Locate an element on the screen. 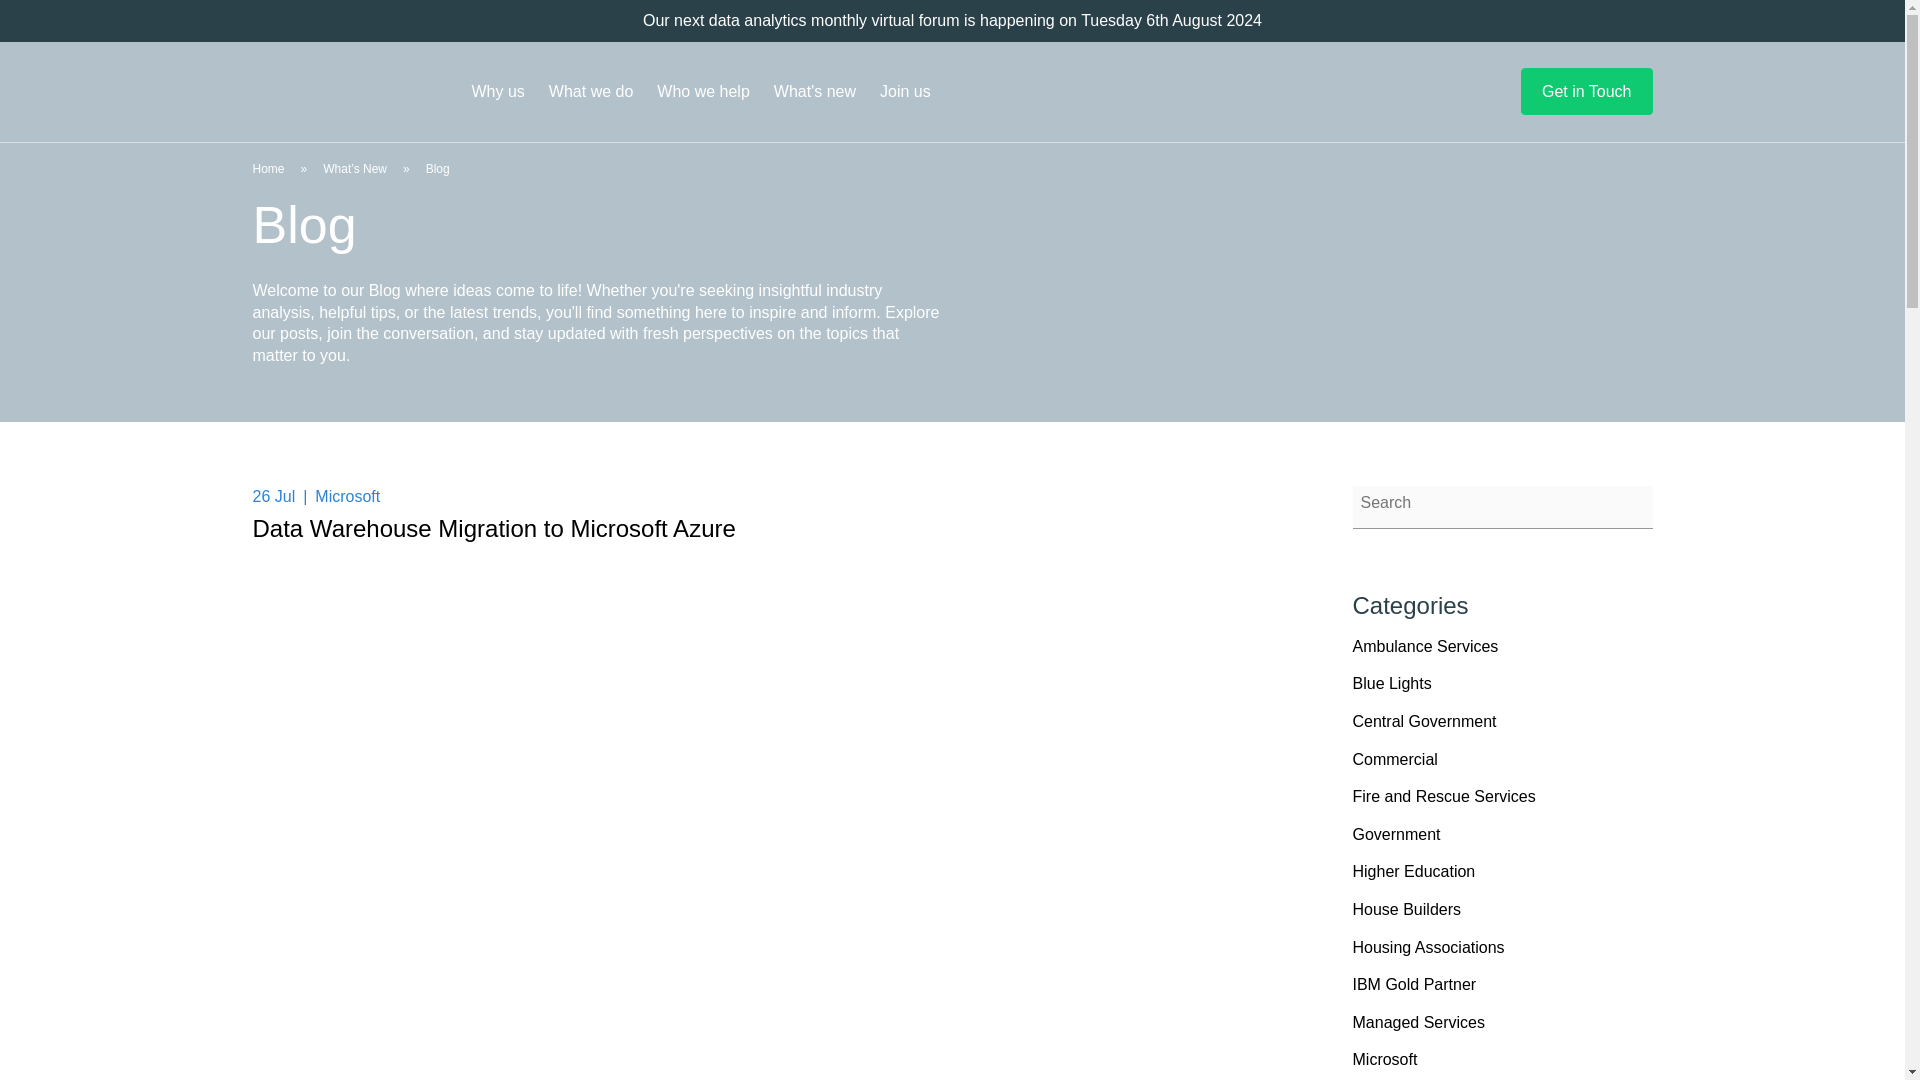  What we do is located at coordinates (591, 92).